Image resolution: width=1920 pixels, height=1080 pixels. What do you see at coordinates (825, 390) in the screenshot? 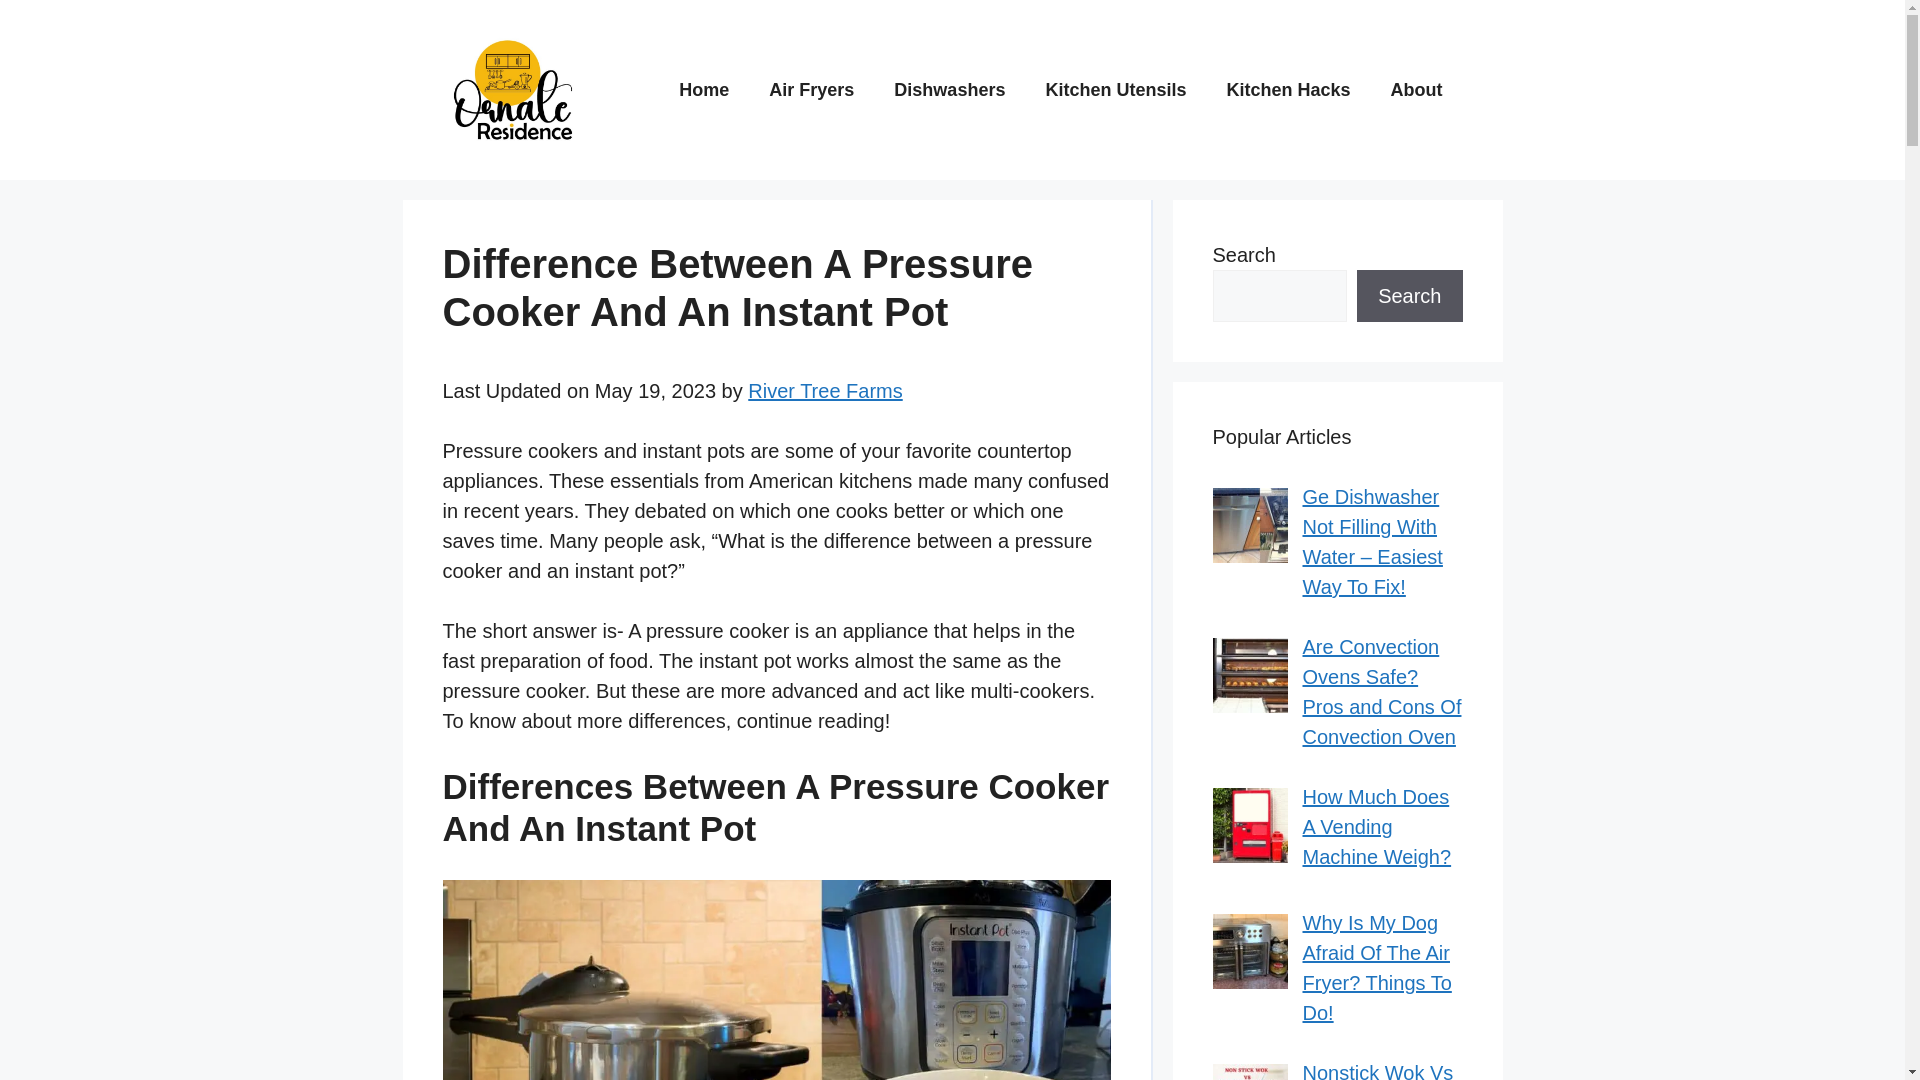
I see `River Tree Farms` at bounding box center [825, 390].